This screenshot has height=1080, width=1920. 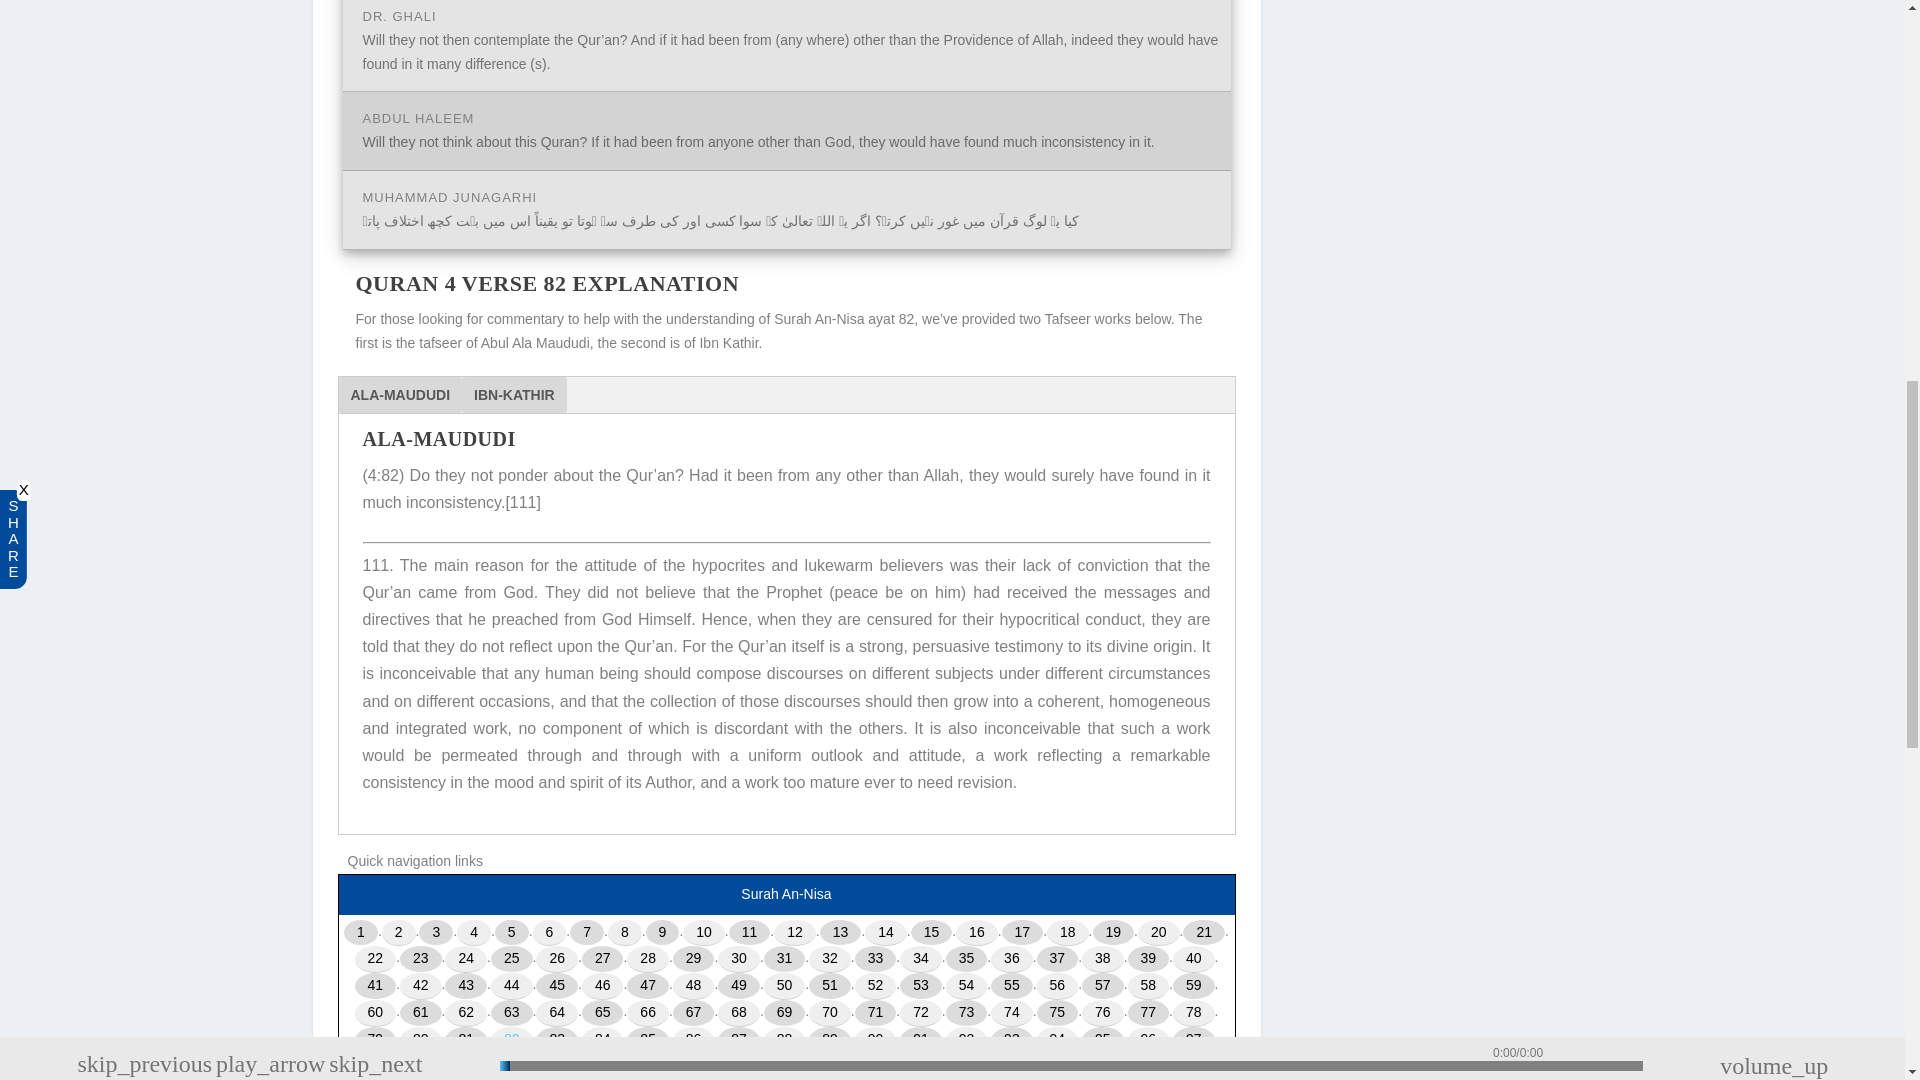 I want to click on 12, so click(x=794, y=934).